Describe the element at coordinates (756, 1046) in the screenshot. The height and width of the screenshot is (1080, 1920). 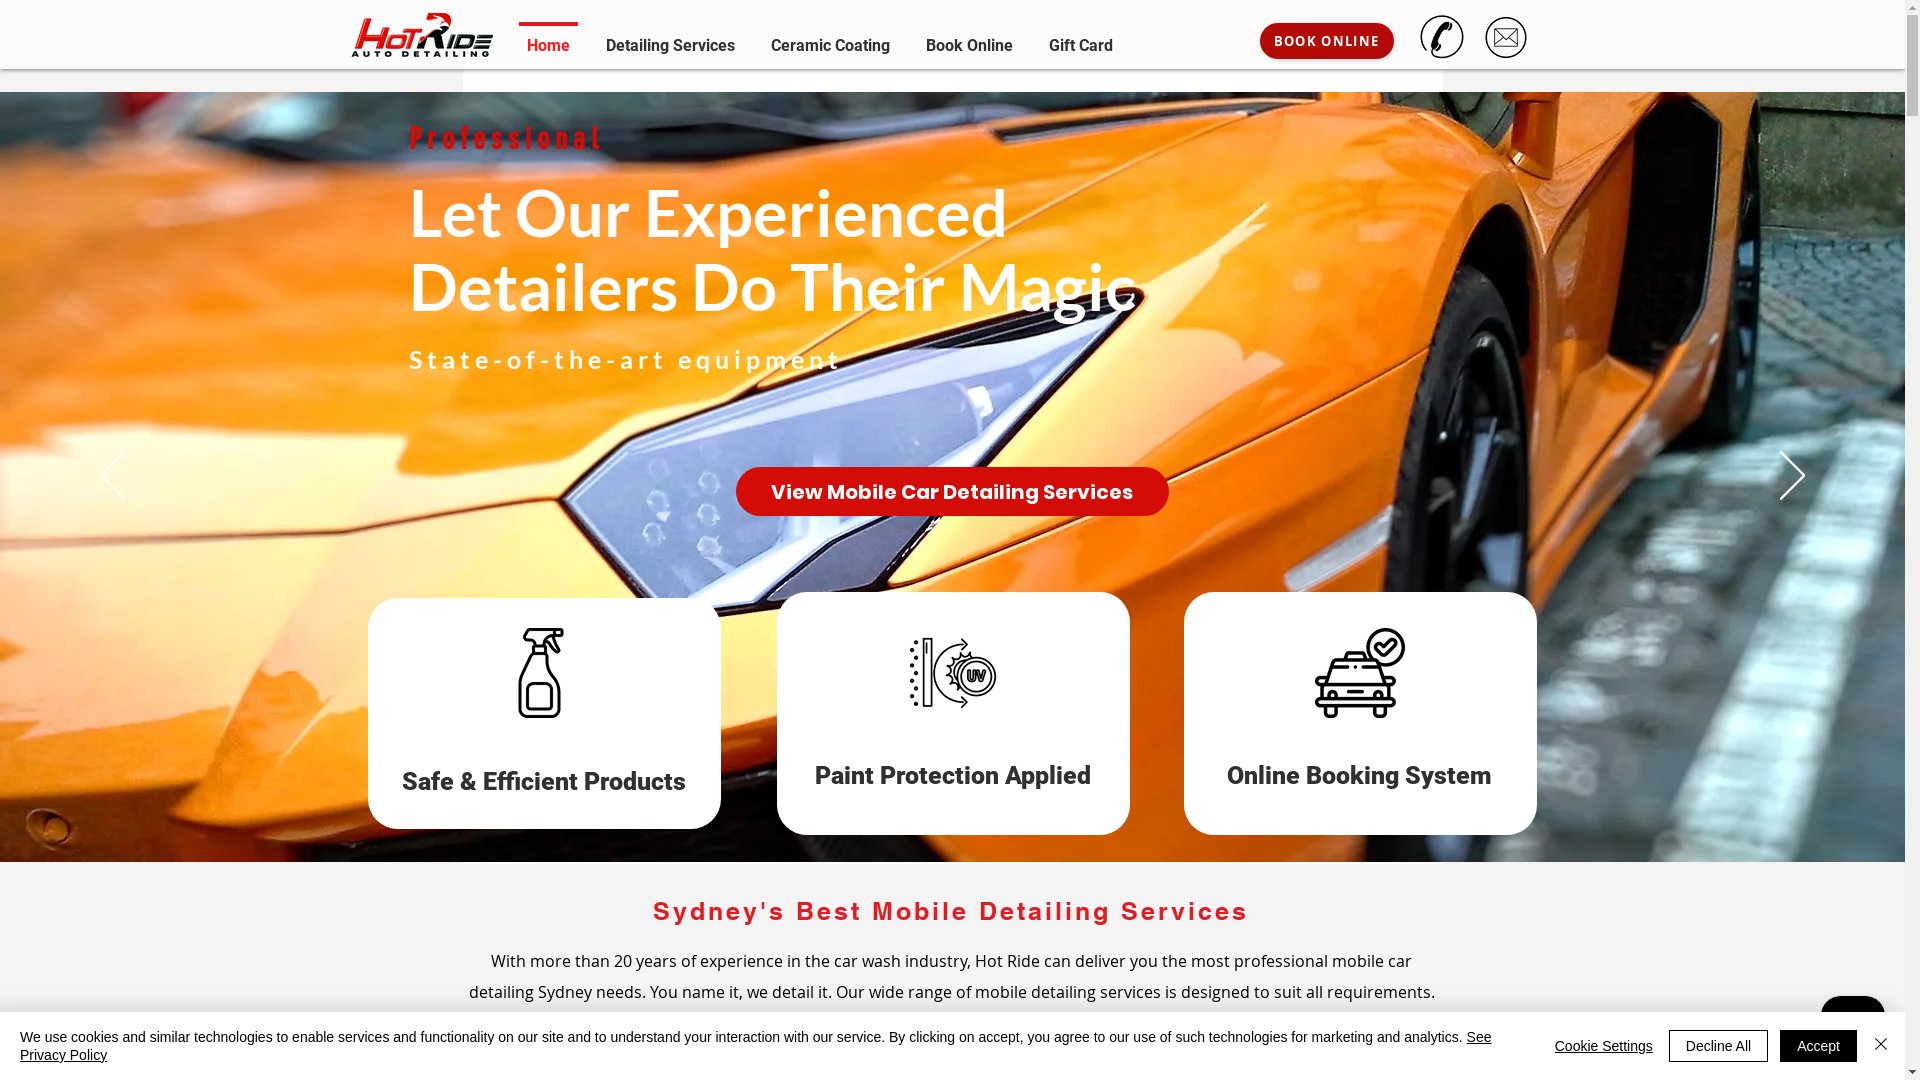
I see `See Privacy Policy` at that location.